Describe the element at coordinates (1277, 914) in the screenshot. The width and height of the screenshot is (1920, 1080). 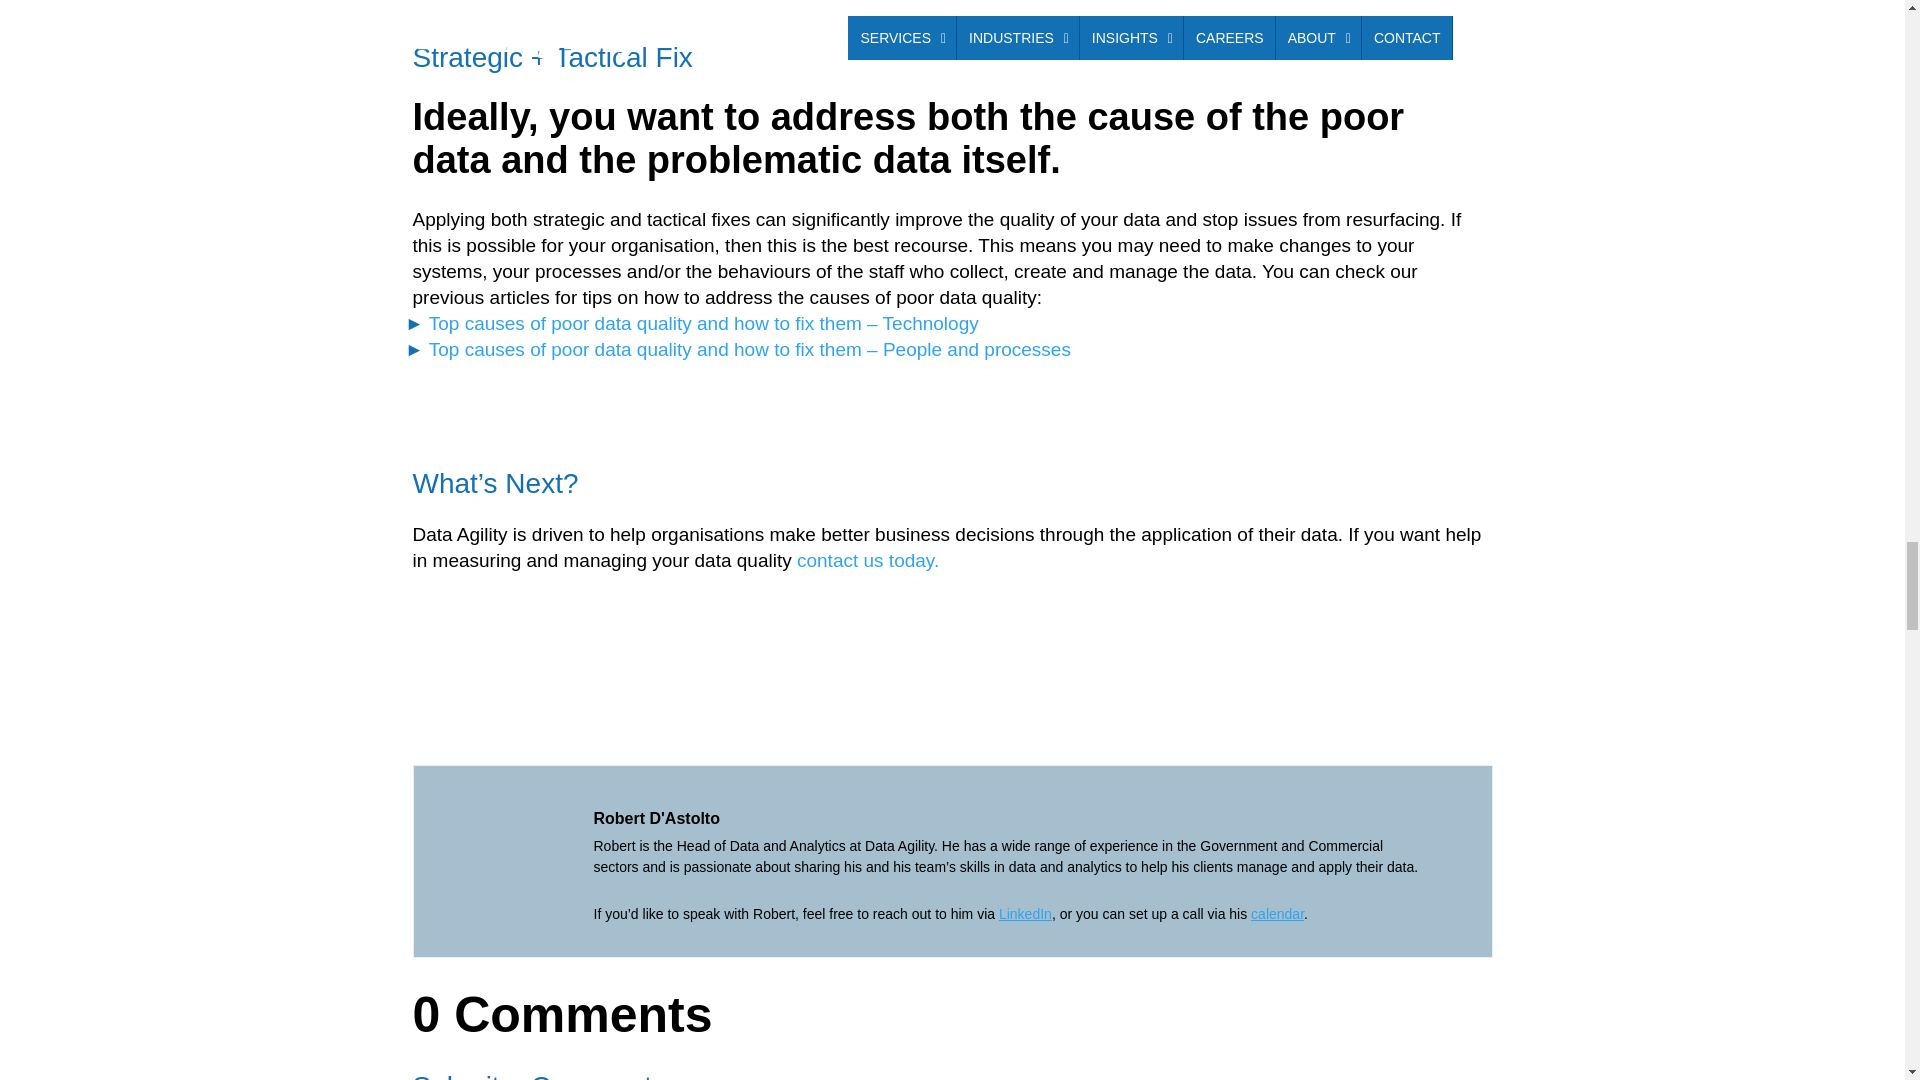
I see `calendar` at that location.